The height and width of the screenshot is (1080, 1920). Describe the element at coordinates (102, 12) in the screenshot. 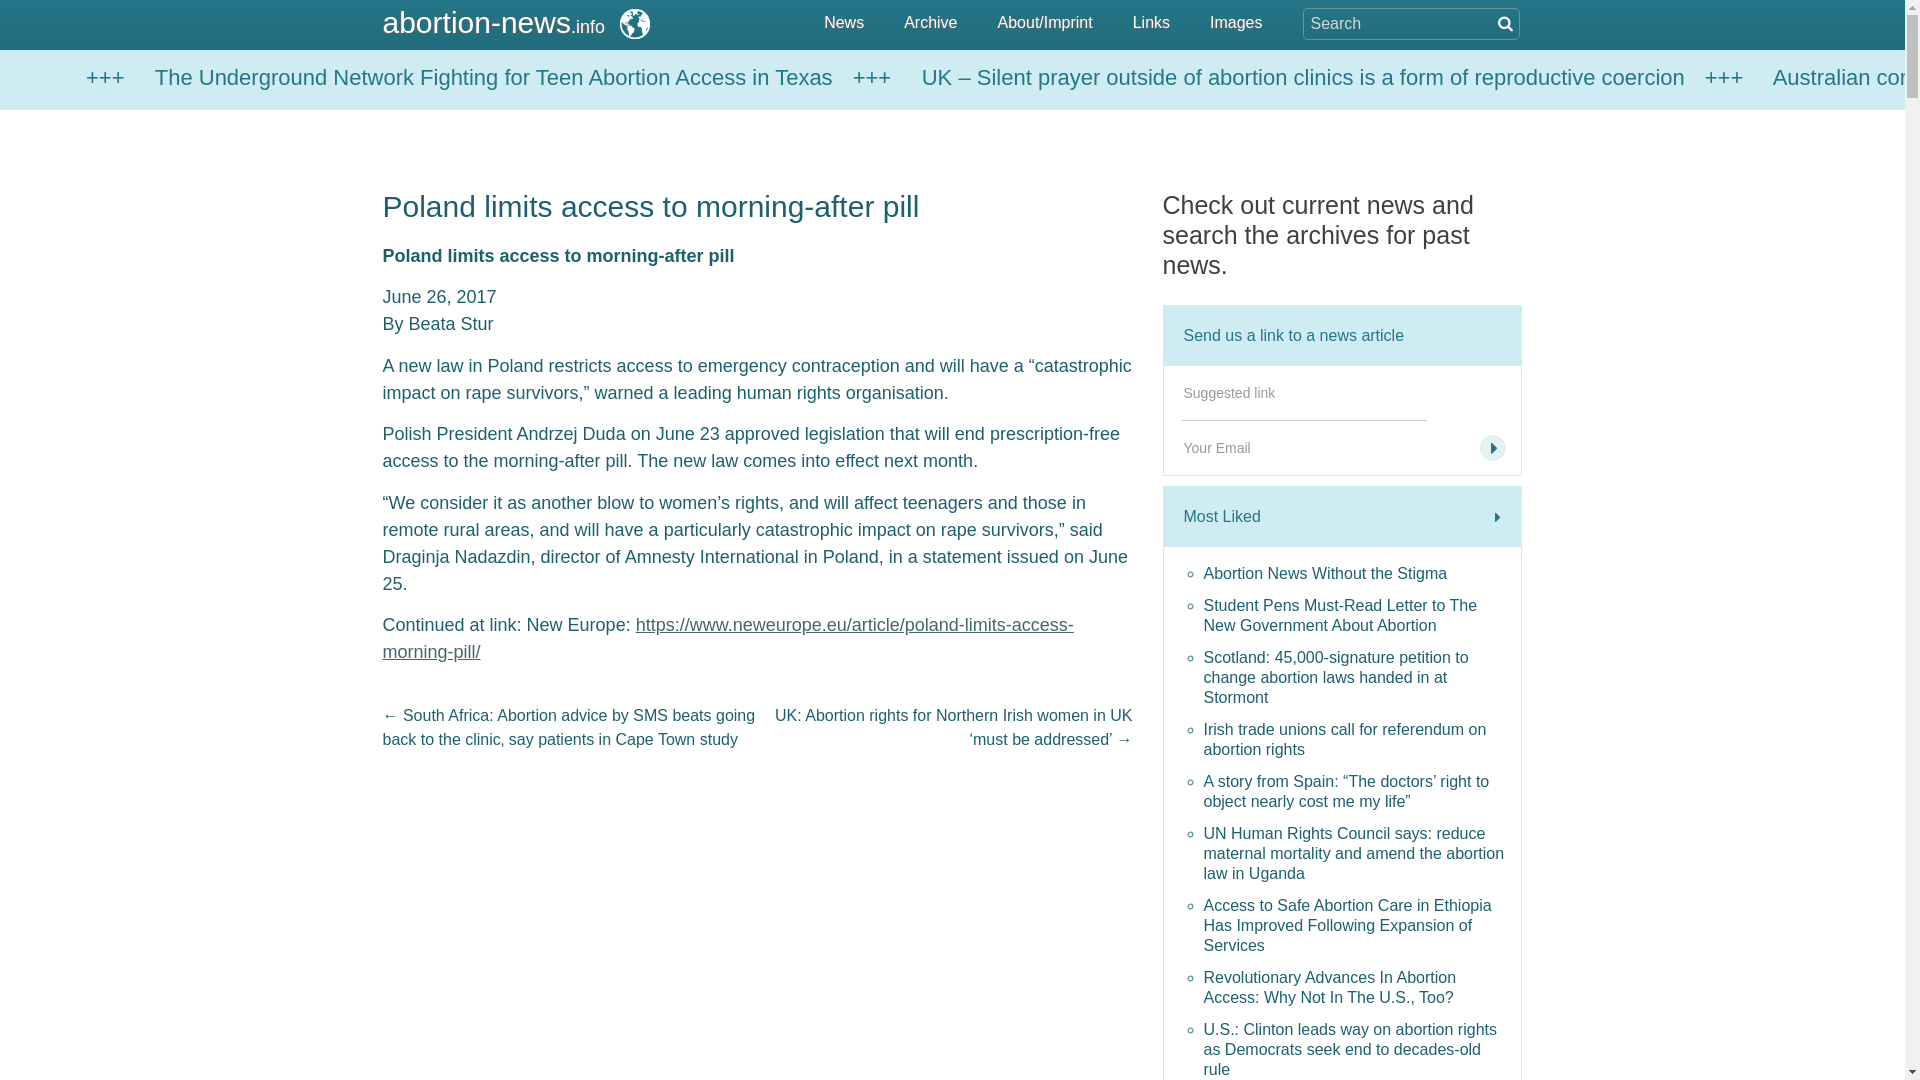

I see `Search` at that location.